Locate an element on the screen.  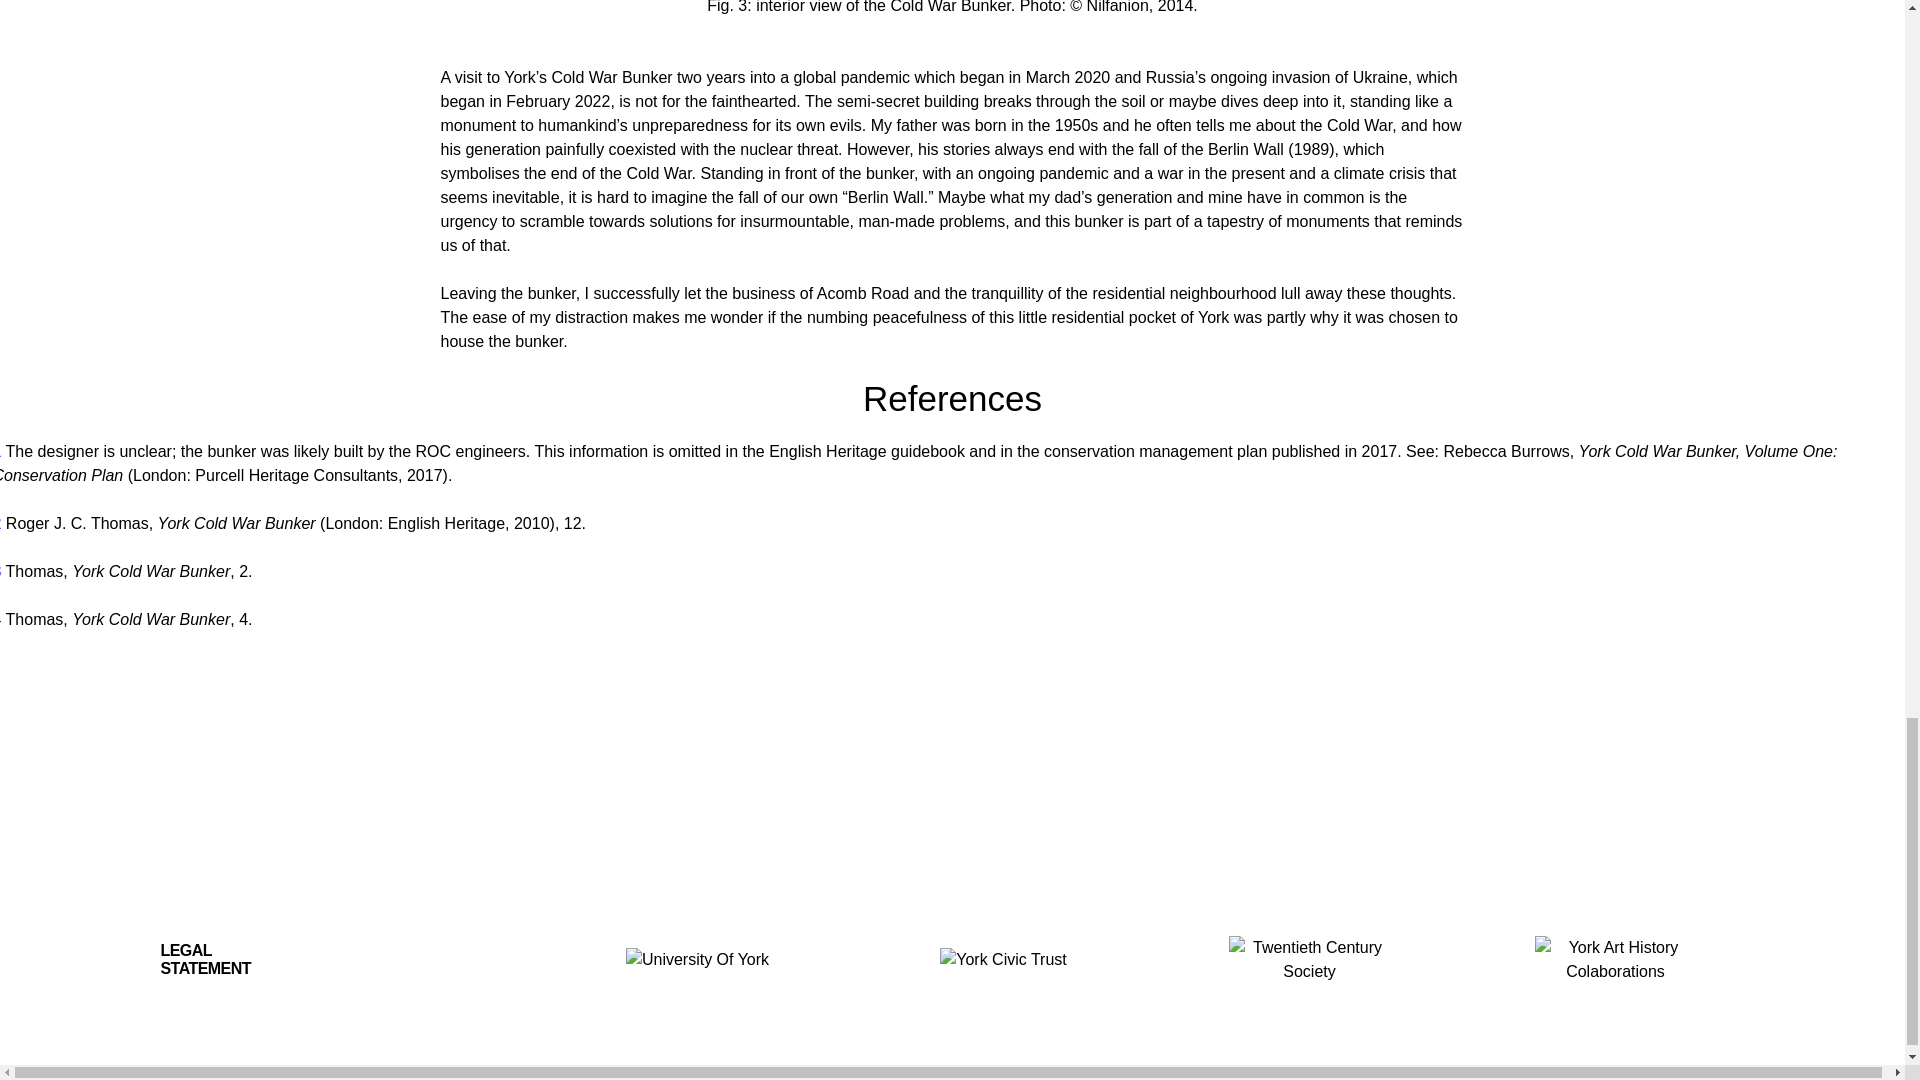
York-Civic-Trust is located at coordinates (1004, 960).